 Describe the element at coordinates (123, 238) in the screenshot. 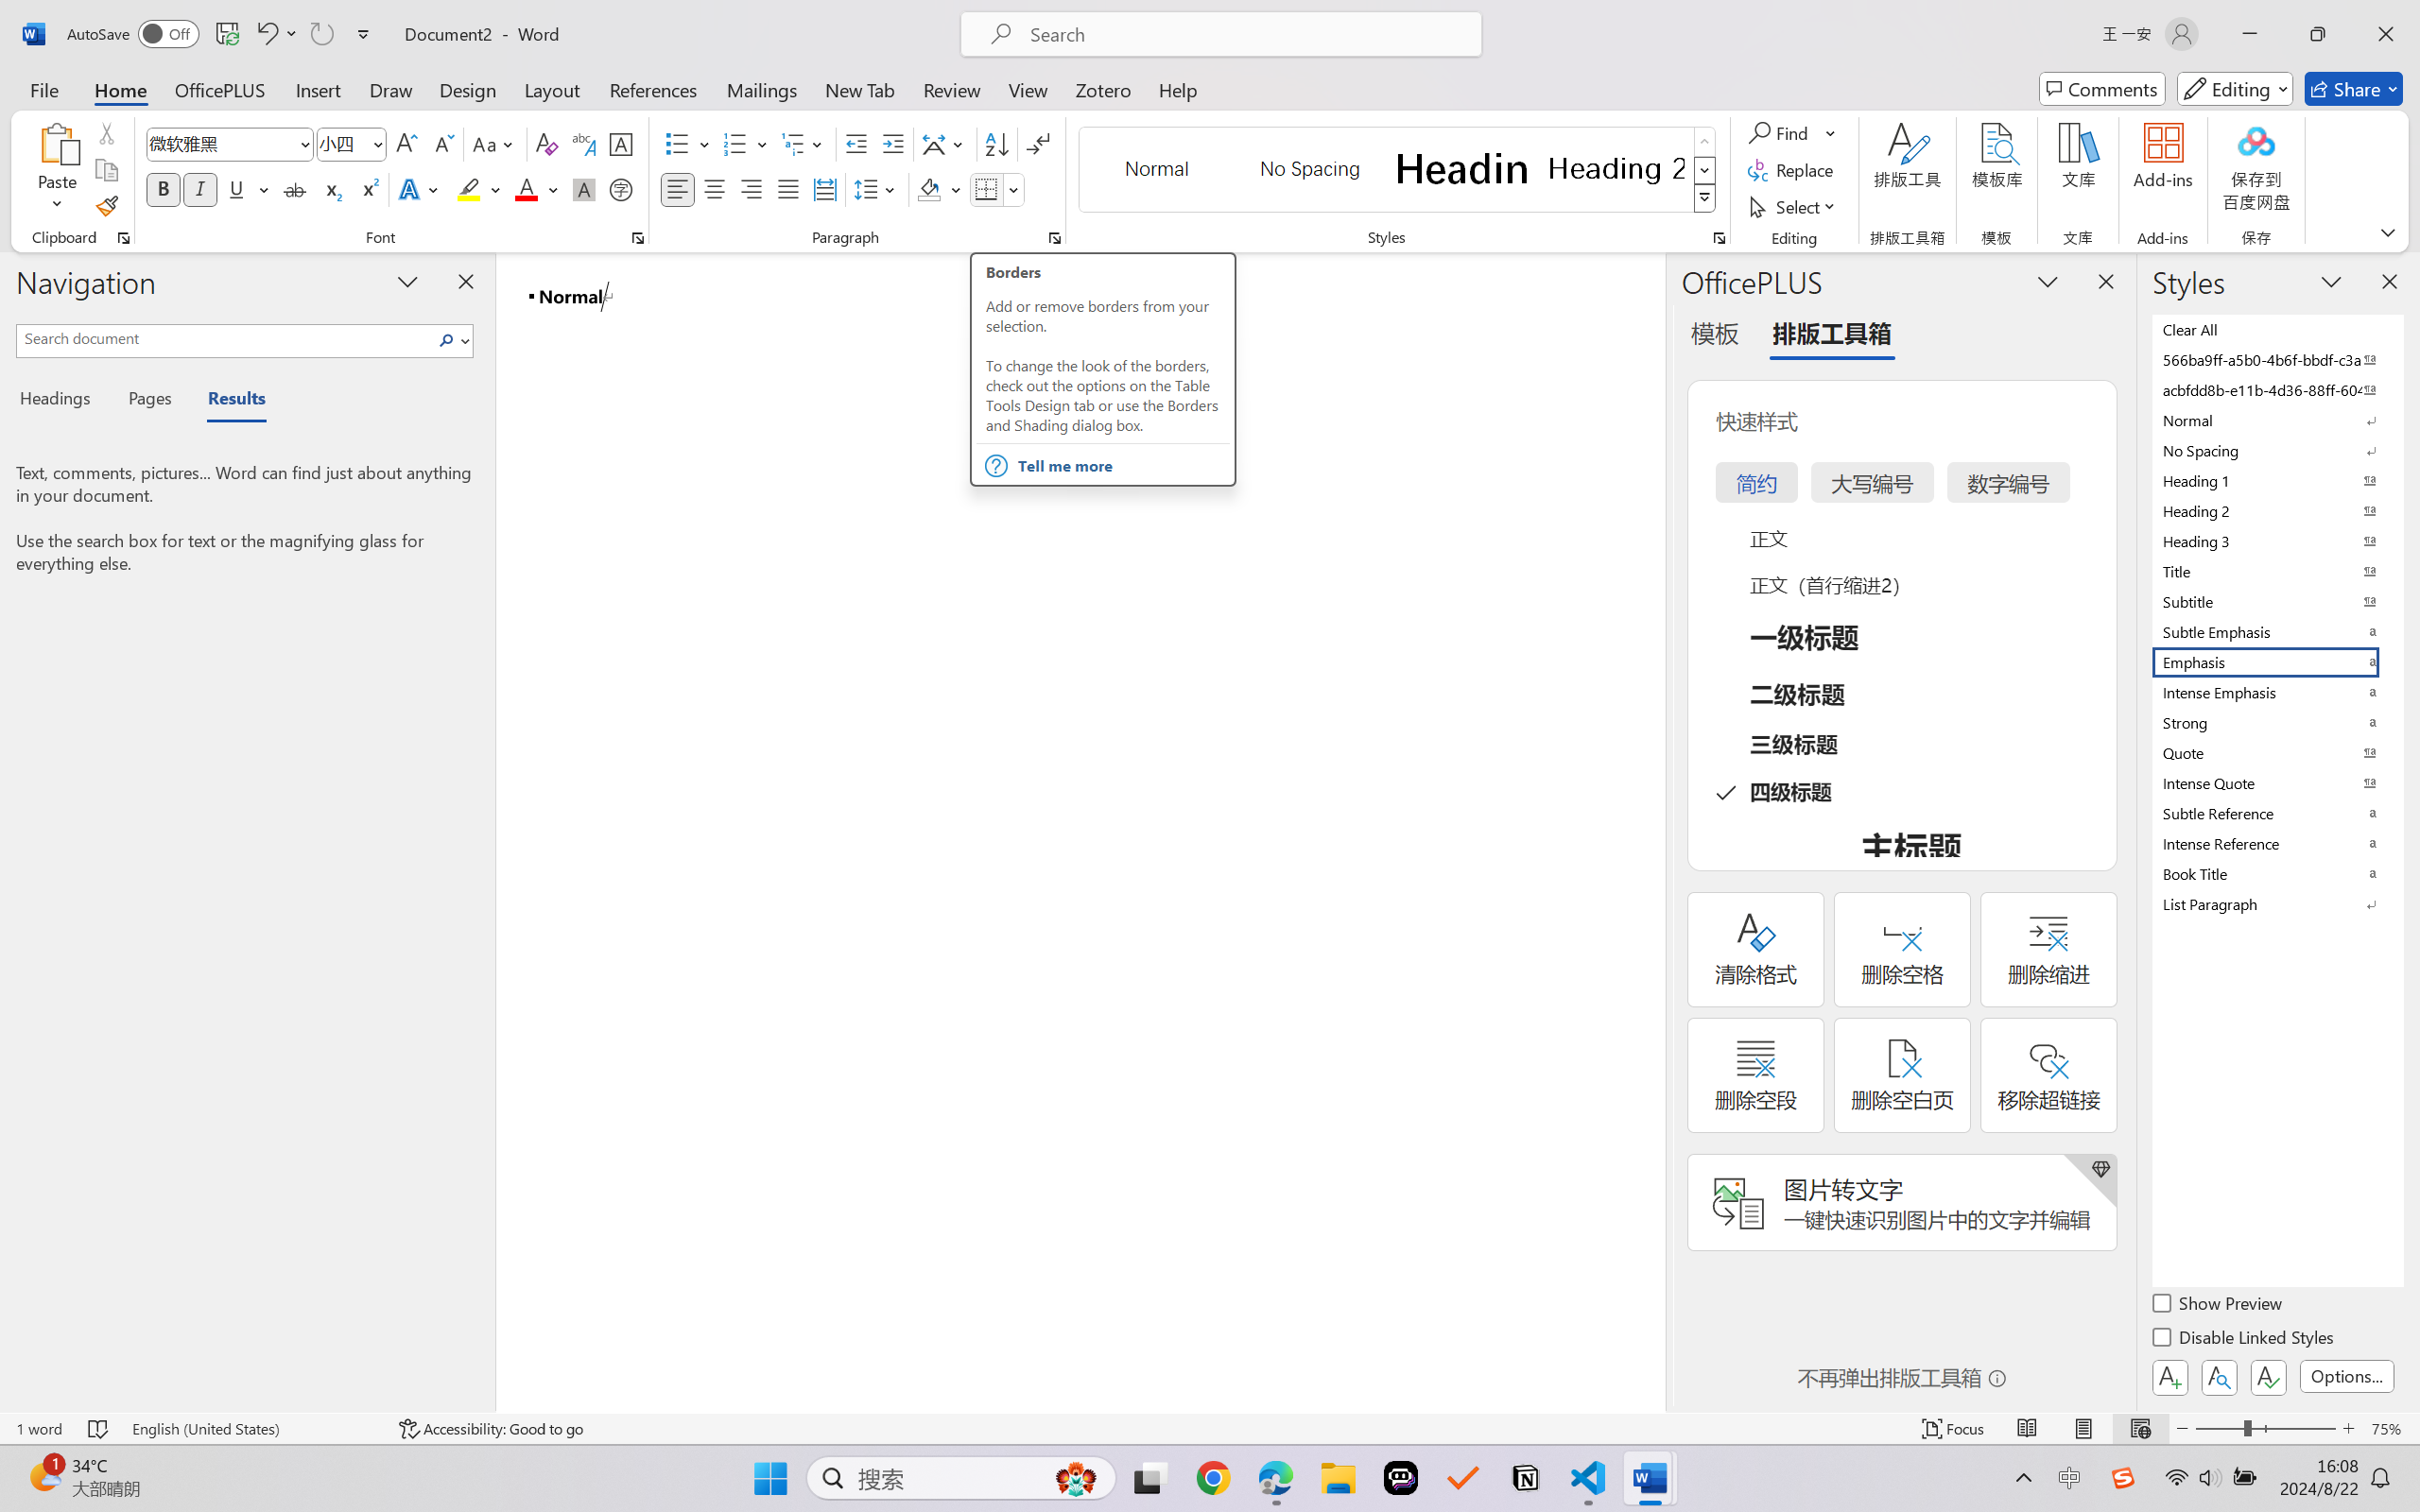

I see `Office Clipboard...` at that location.